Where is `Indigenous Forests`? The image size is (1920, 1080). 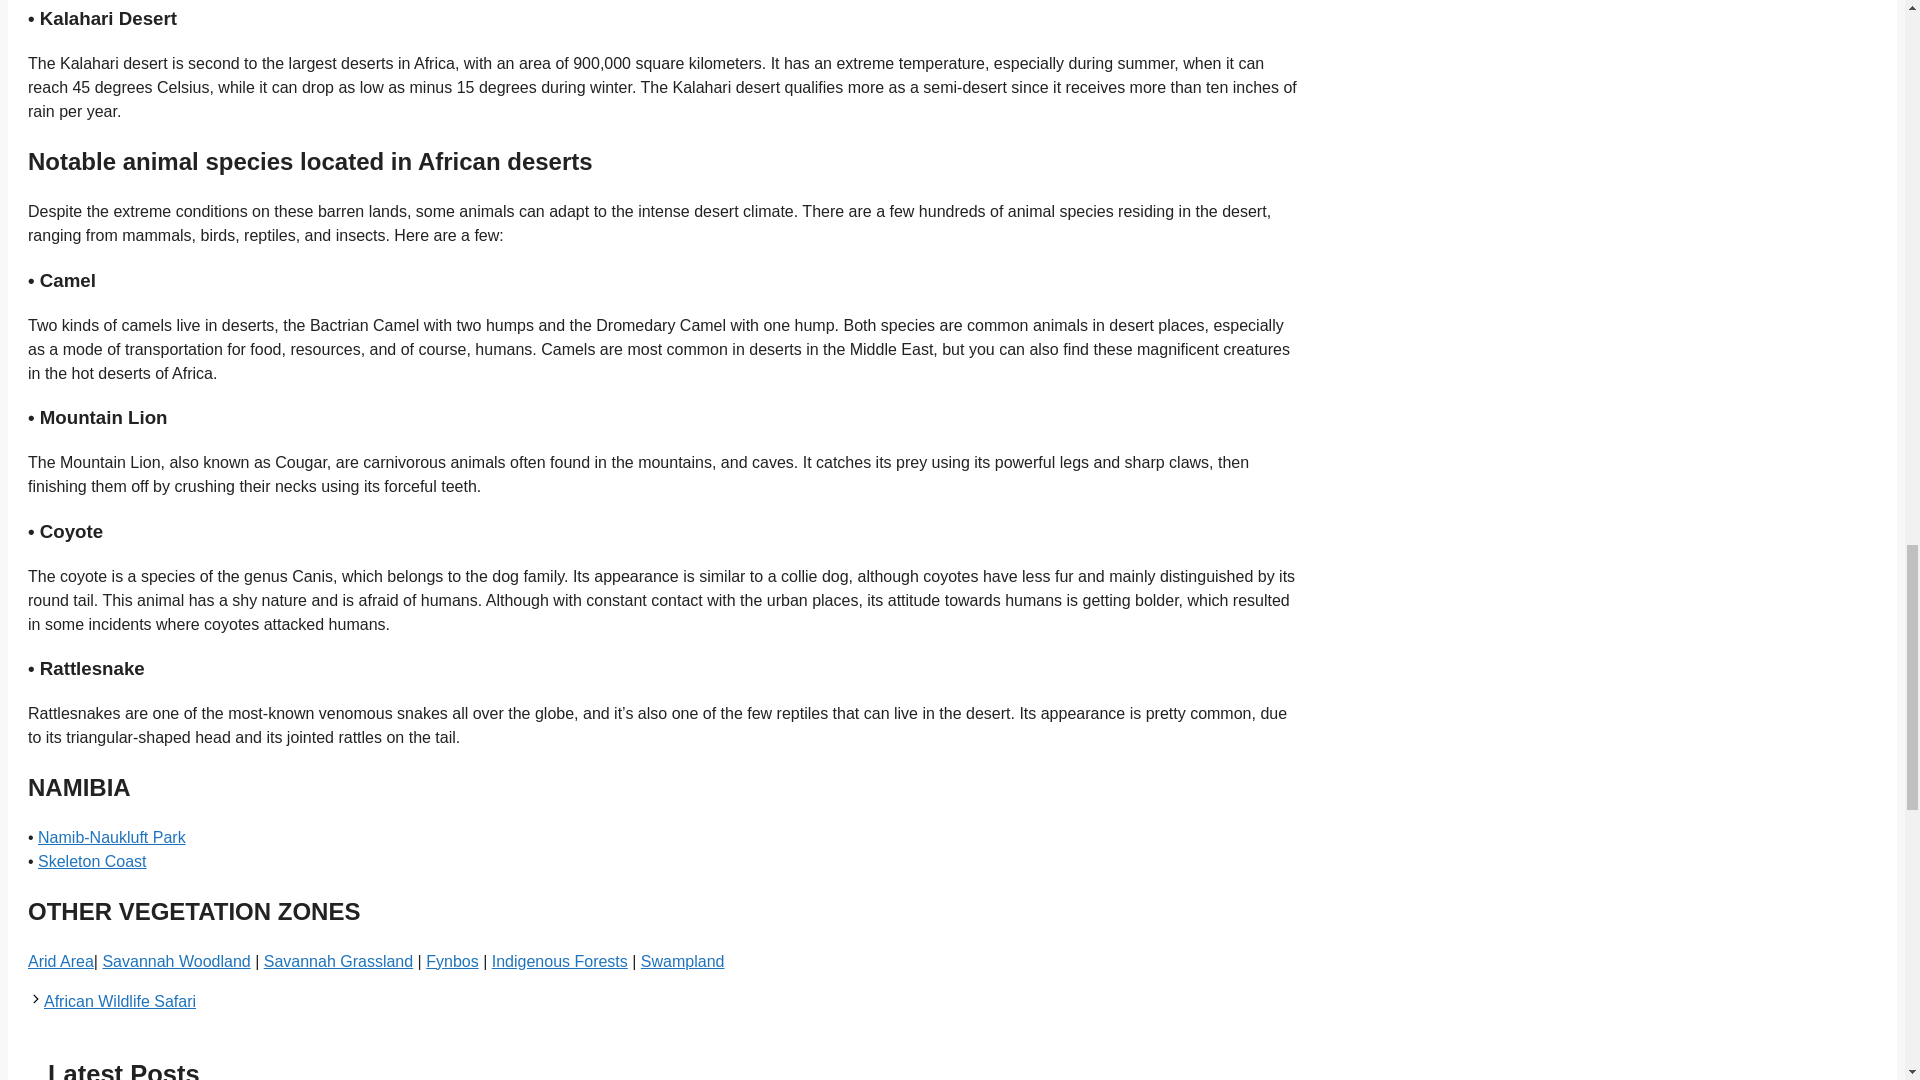
Indigenous Forests is located at coordinates (559, 960).